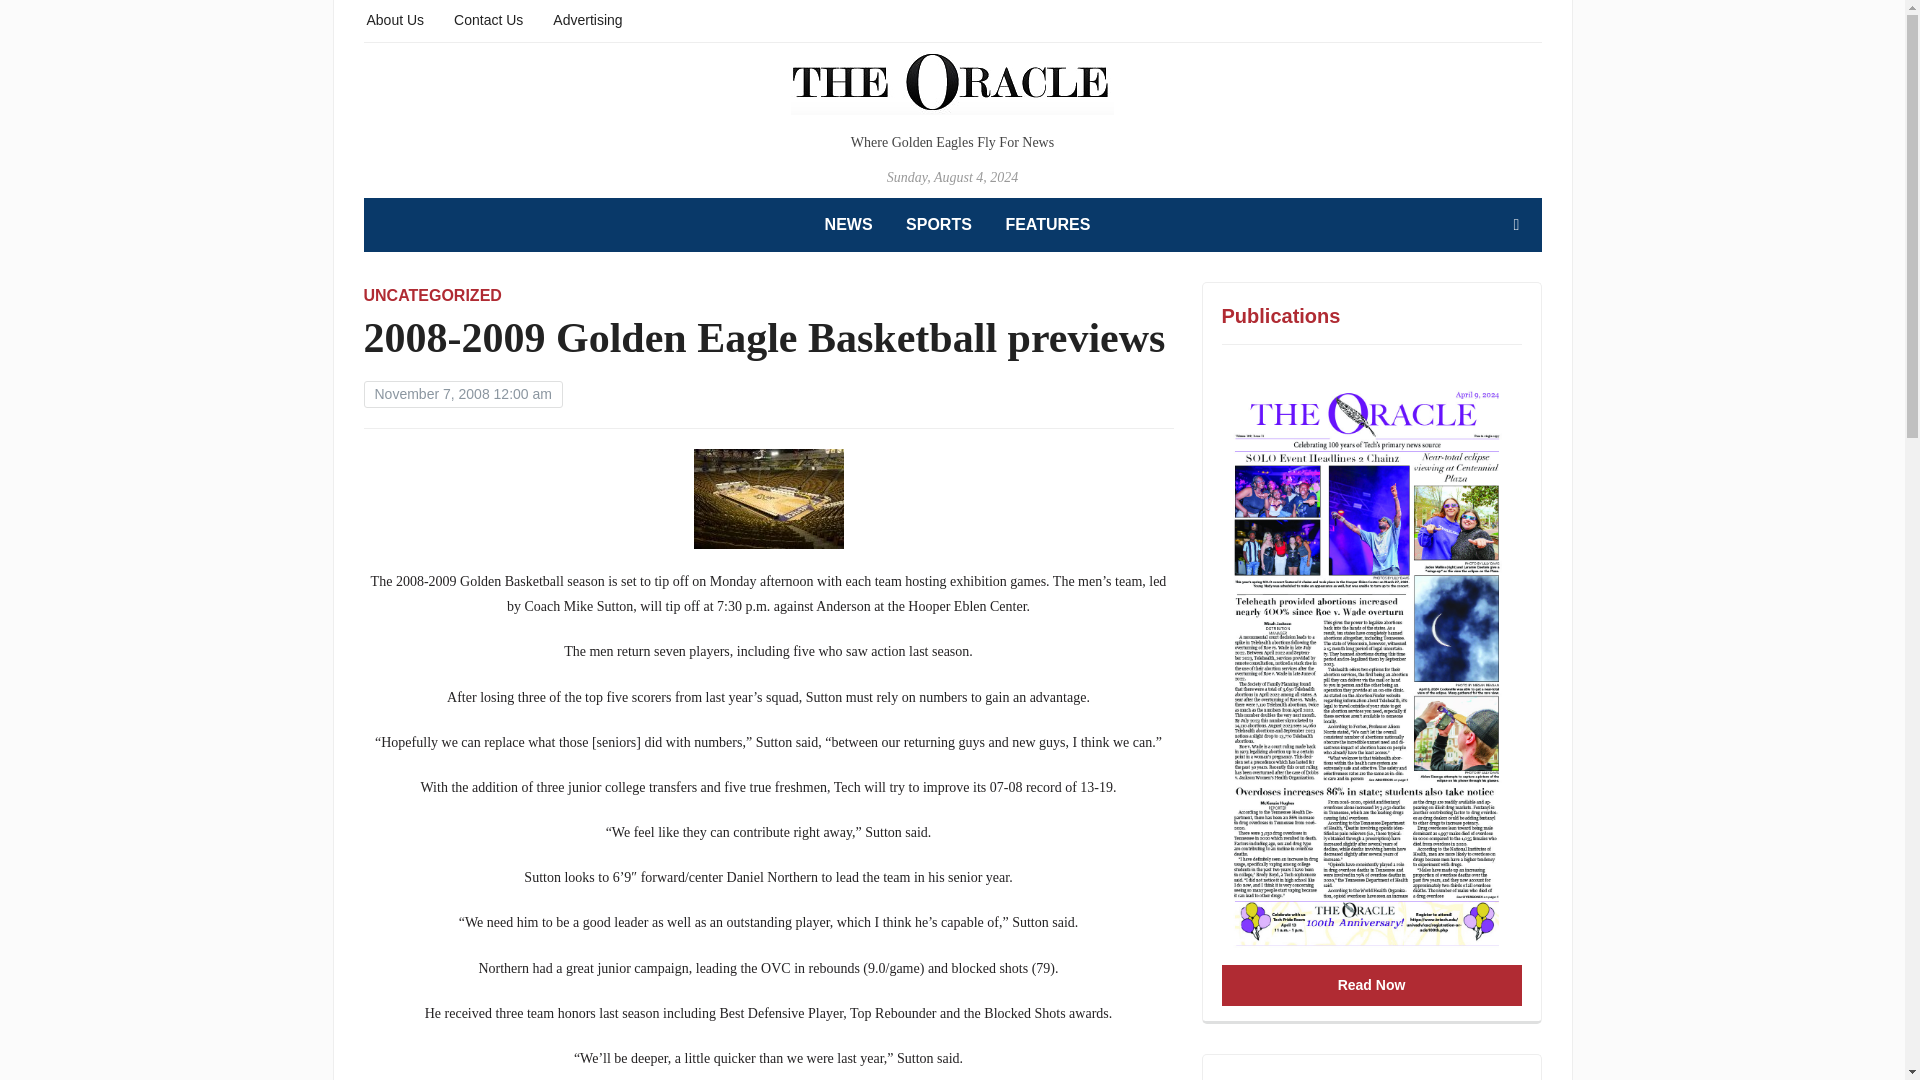  I want to click on SPORTS, so click(938, 224).